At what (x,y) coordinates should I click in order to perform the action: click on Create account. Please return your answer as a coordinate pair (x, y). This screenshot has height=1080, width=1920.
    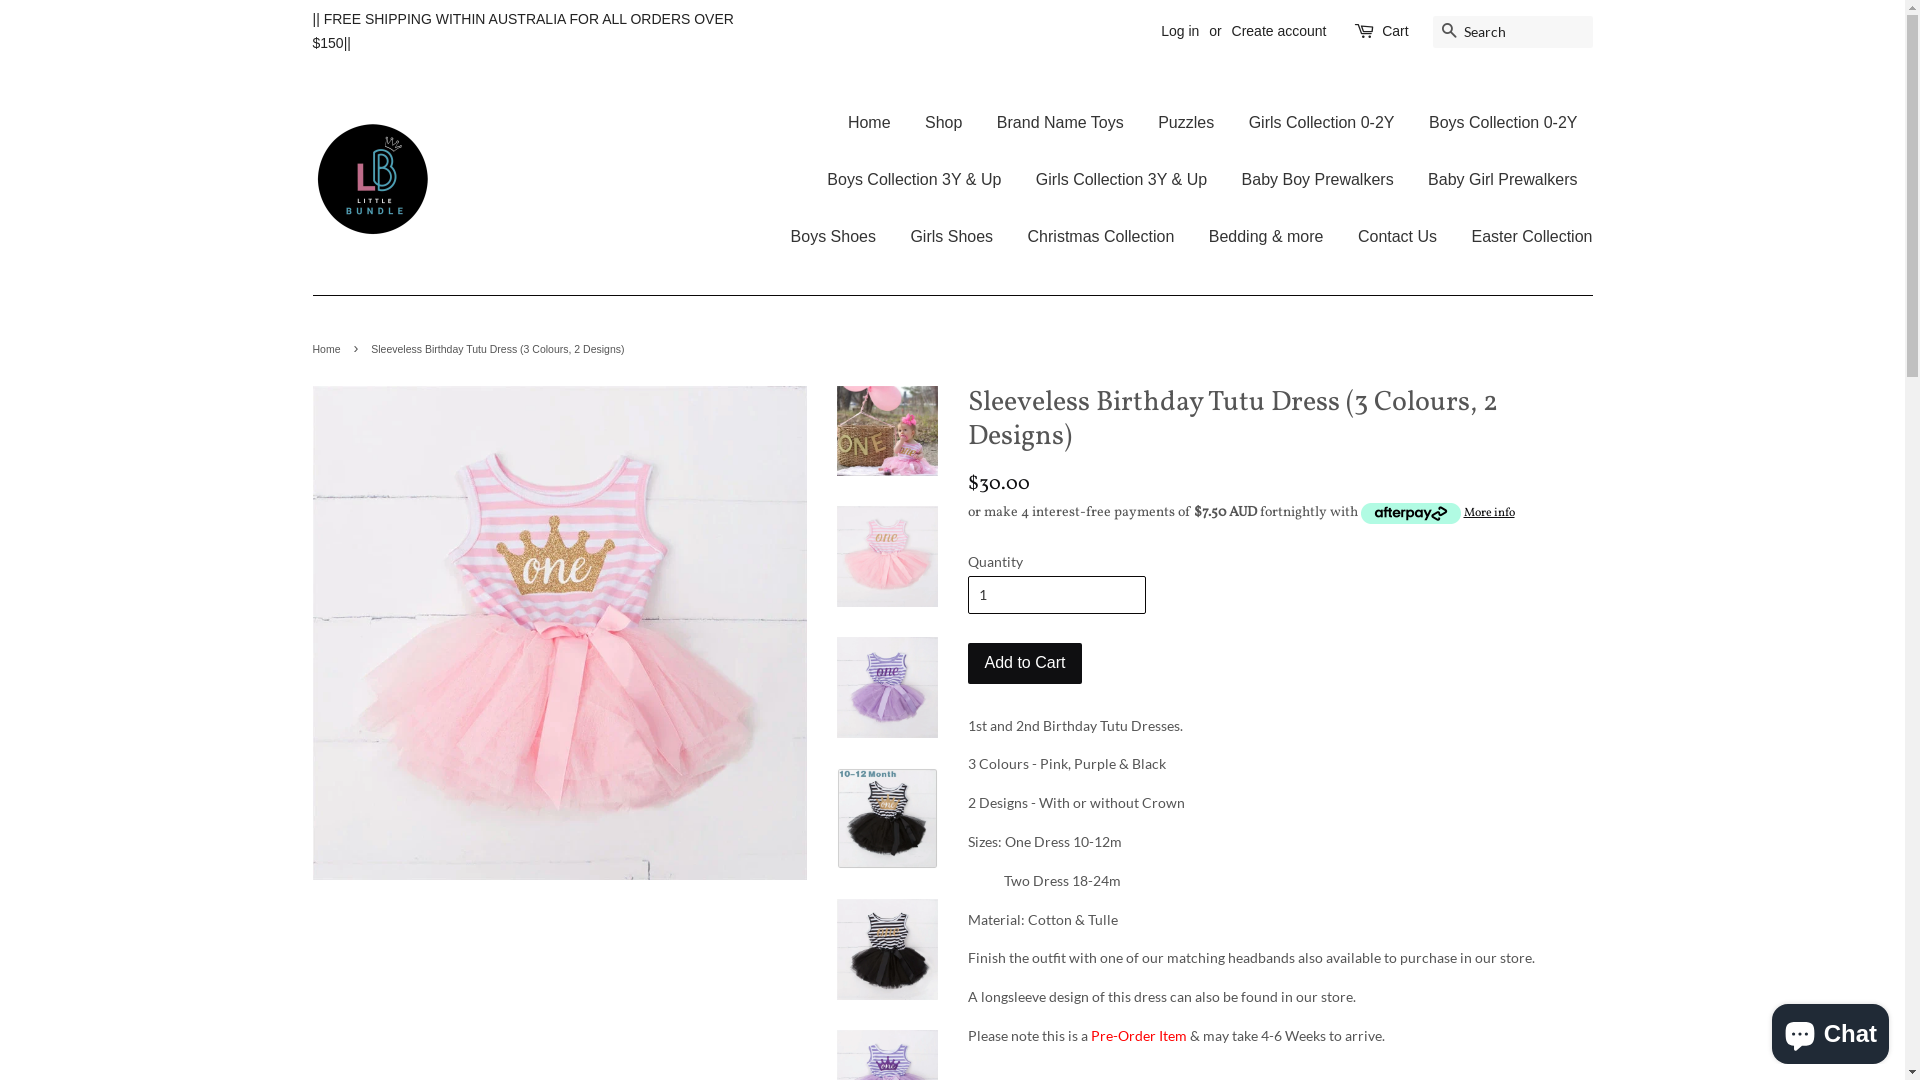
    Looking at the image, I should click on (1280, 30).